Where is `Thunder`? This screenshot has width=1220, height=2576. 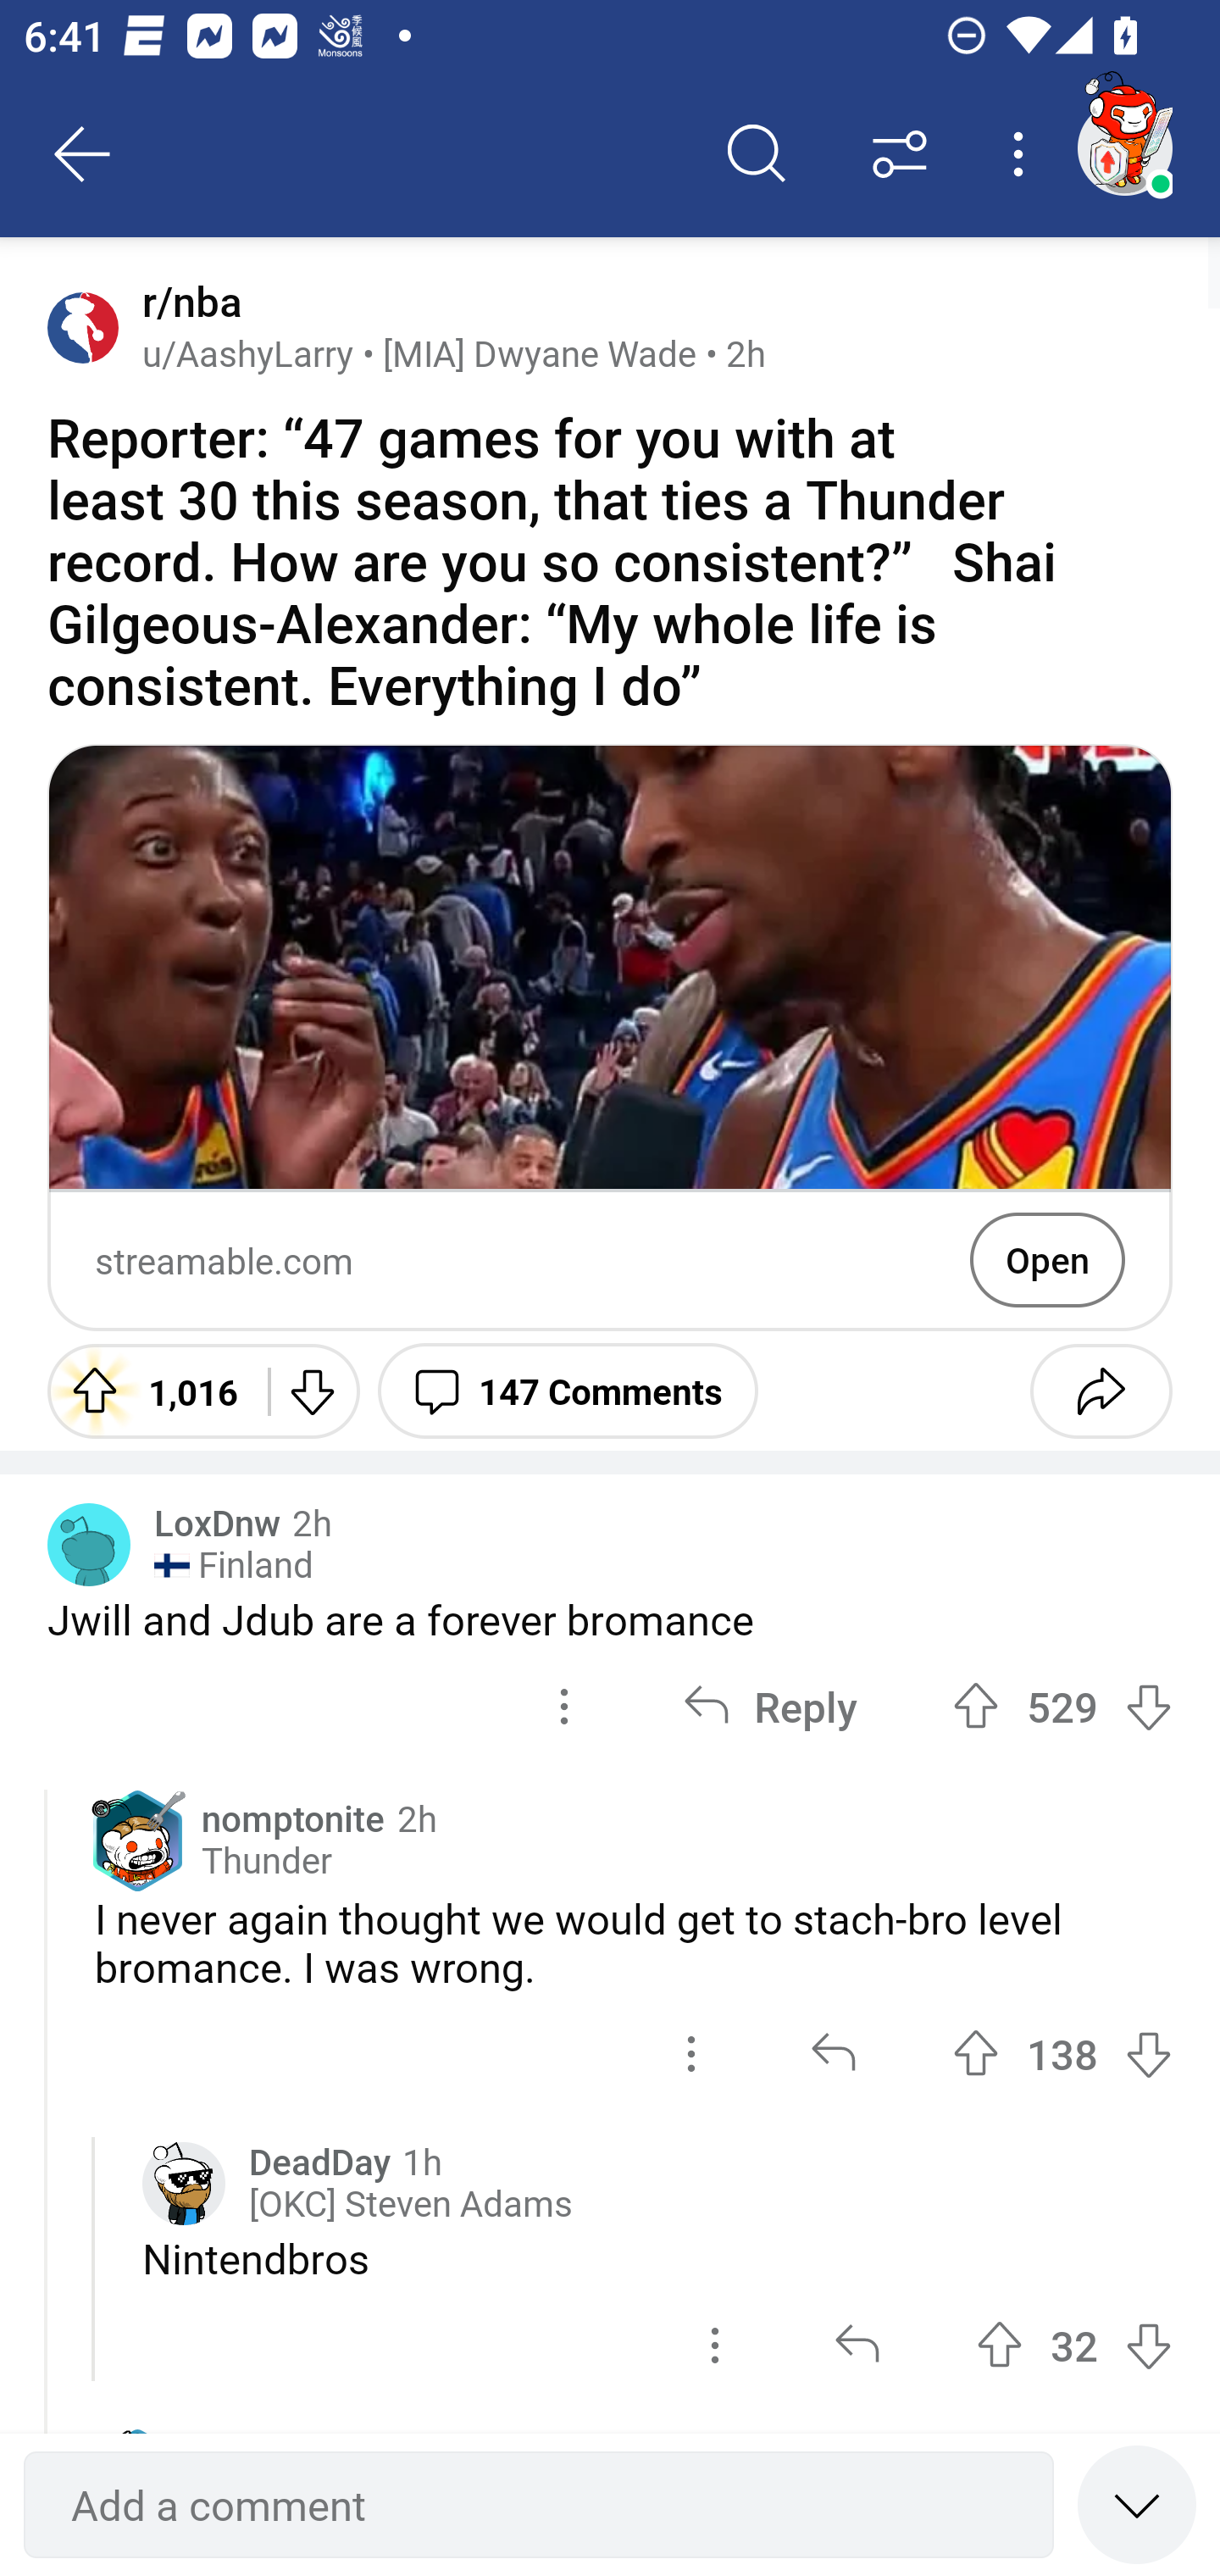
Thunder is located at coordinates (266, 1861).